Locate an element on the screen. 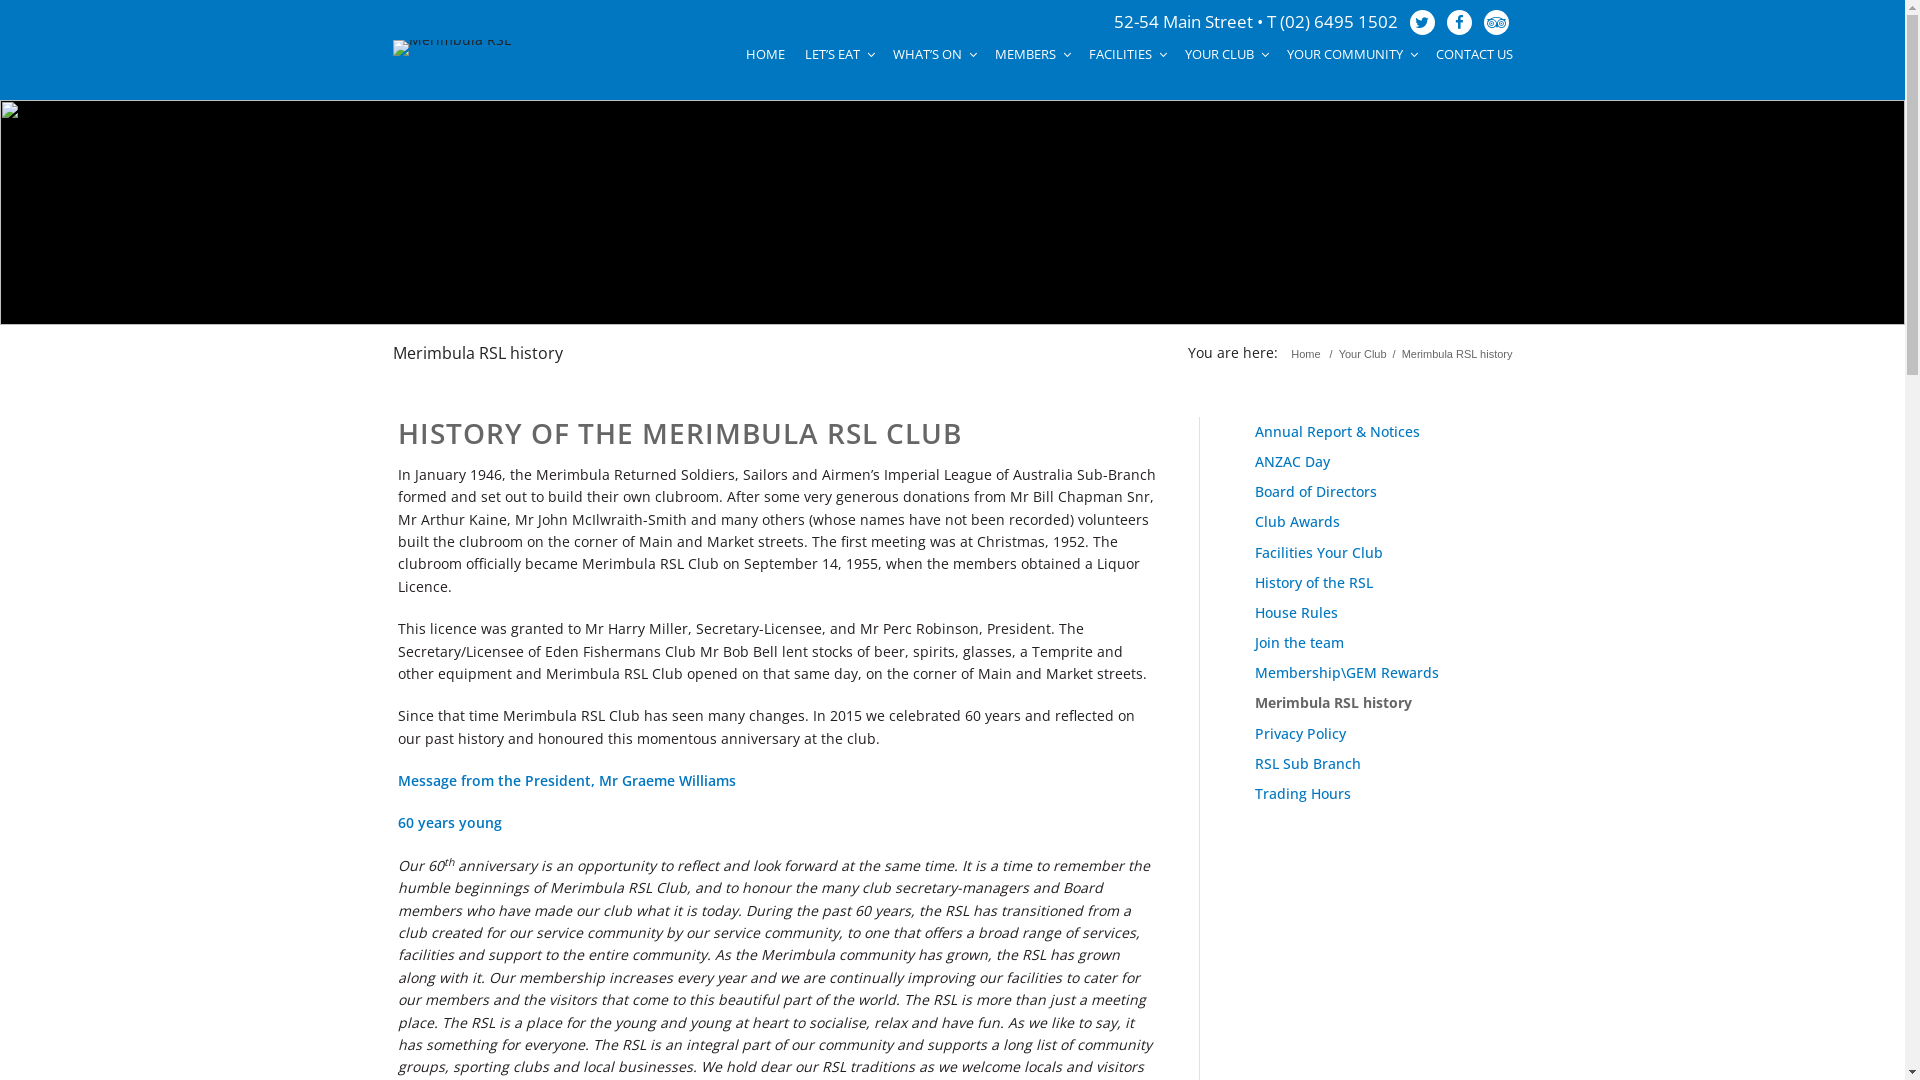 This screenshot has width=1920, height=1080. RSL Sub Branch is located at coordinates (1308, 764).